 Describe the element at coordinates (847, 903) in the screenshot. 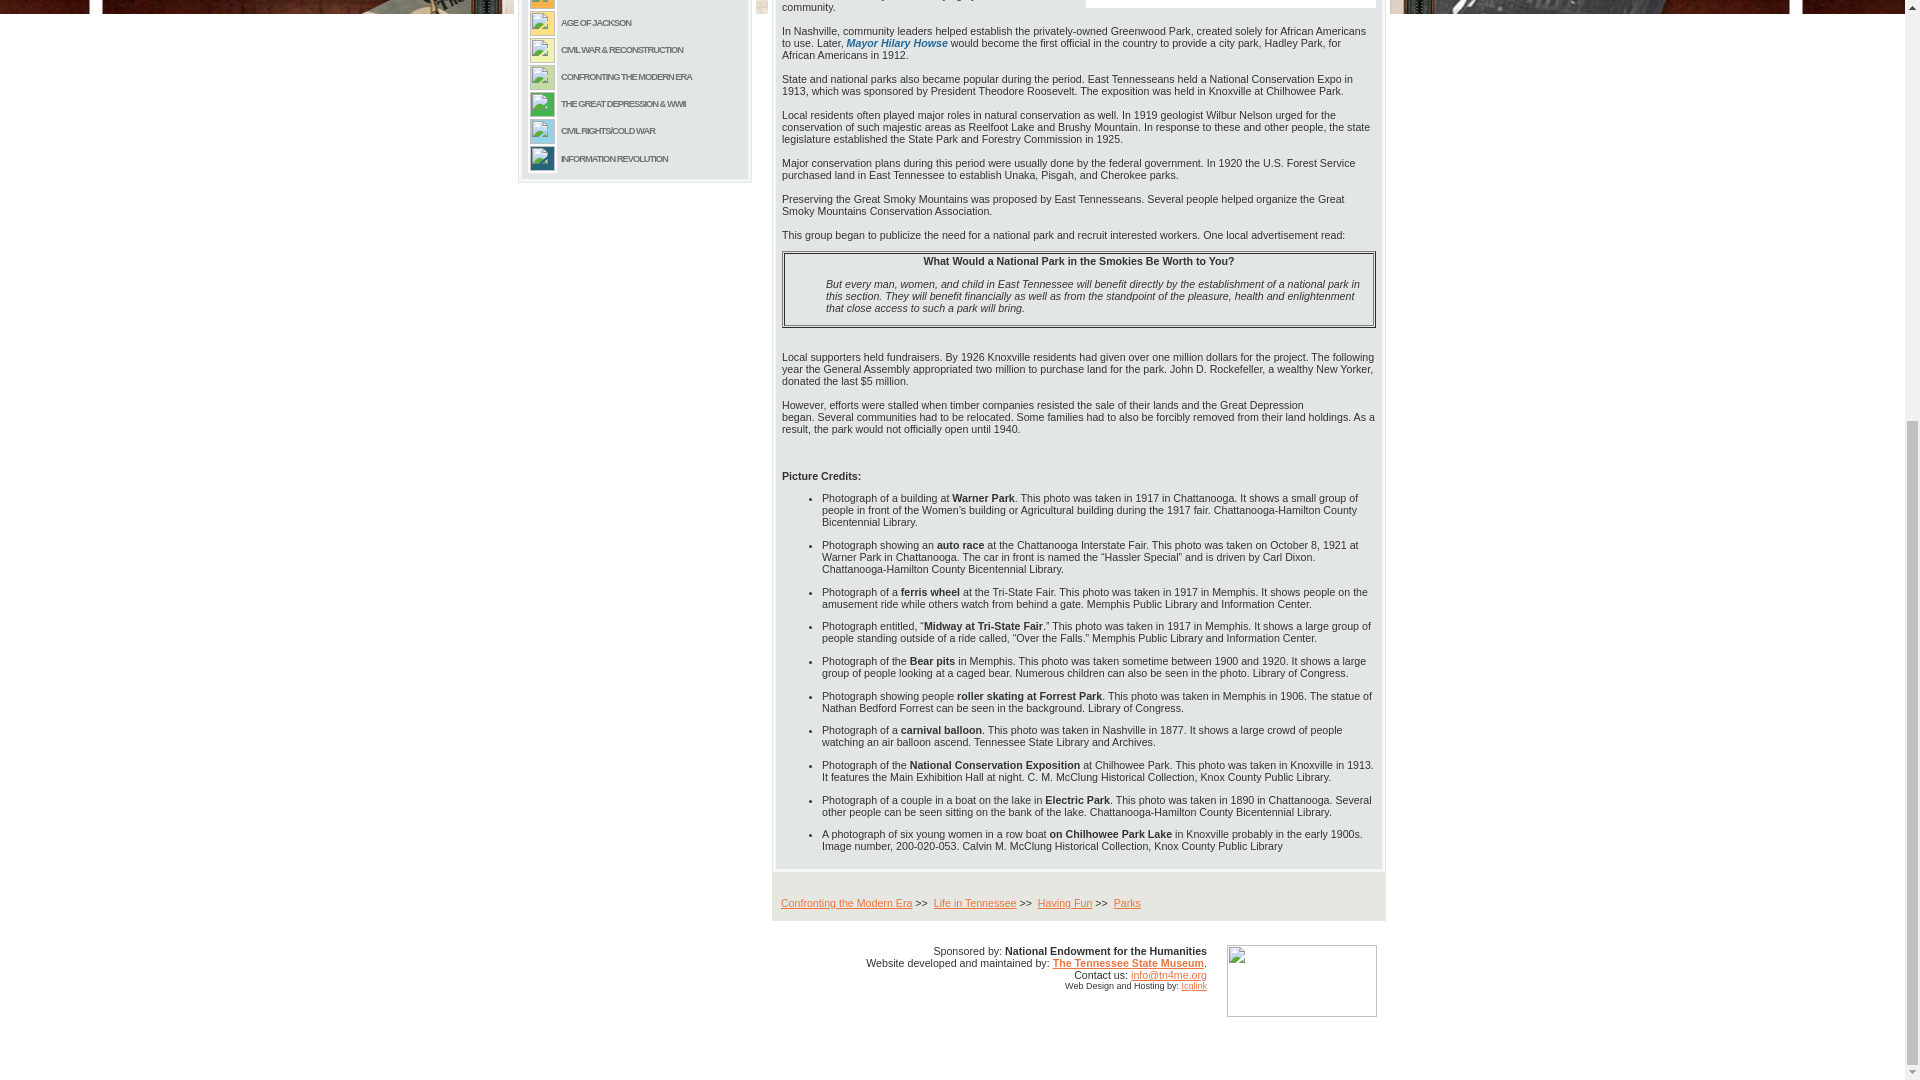

I see `Confronting the Modern Era` at that location.